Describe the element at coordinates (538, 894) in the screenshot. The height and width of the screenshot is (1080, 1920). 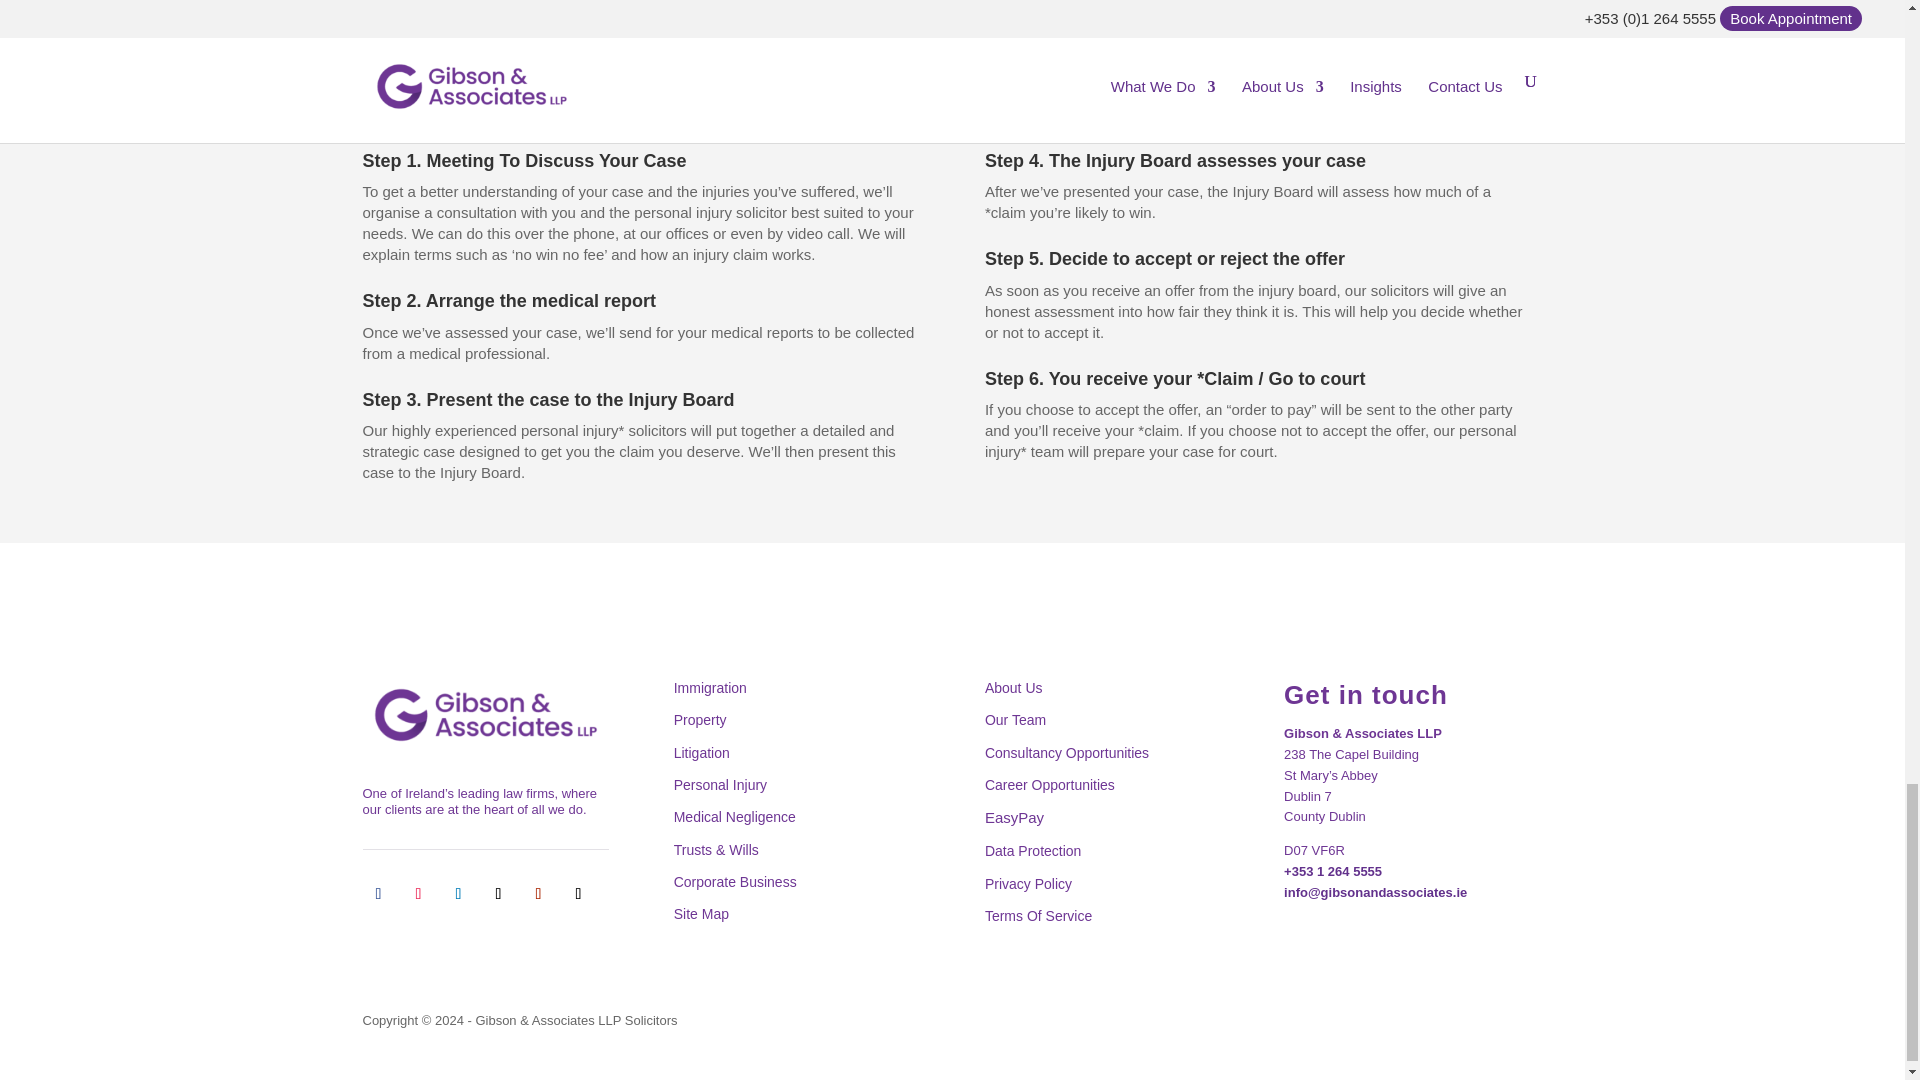
I see `Follow on Youtube` at that location.